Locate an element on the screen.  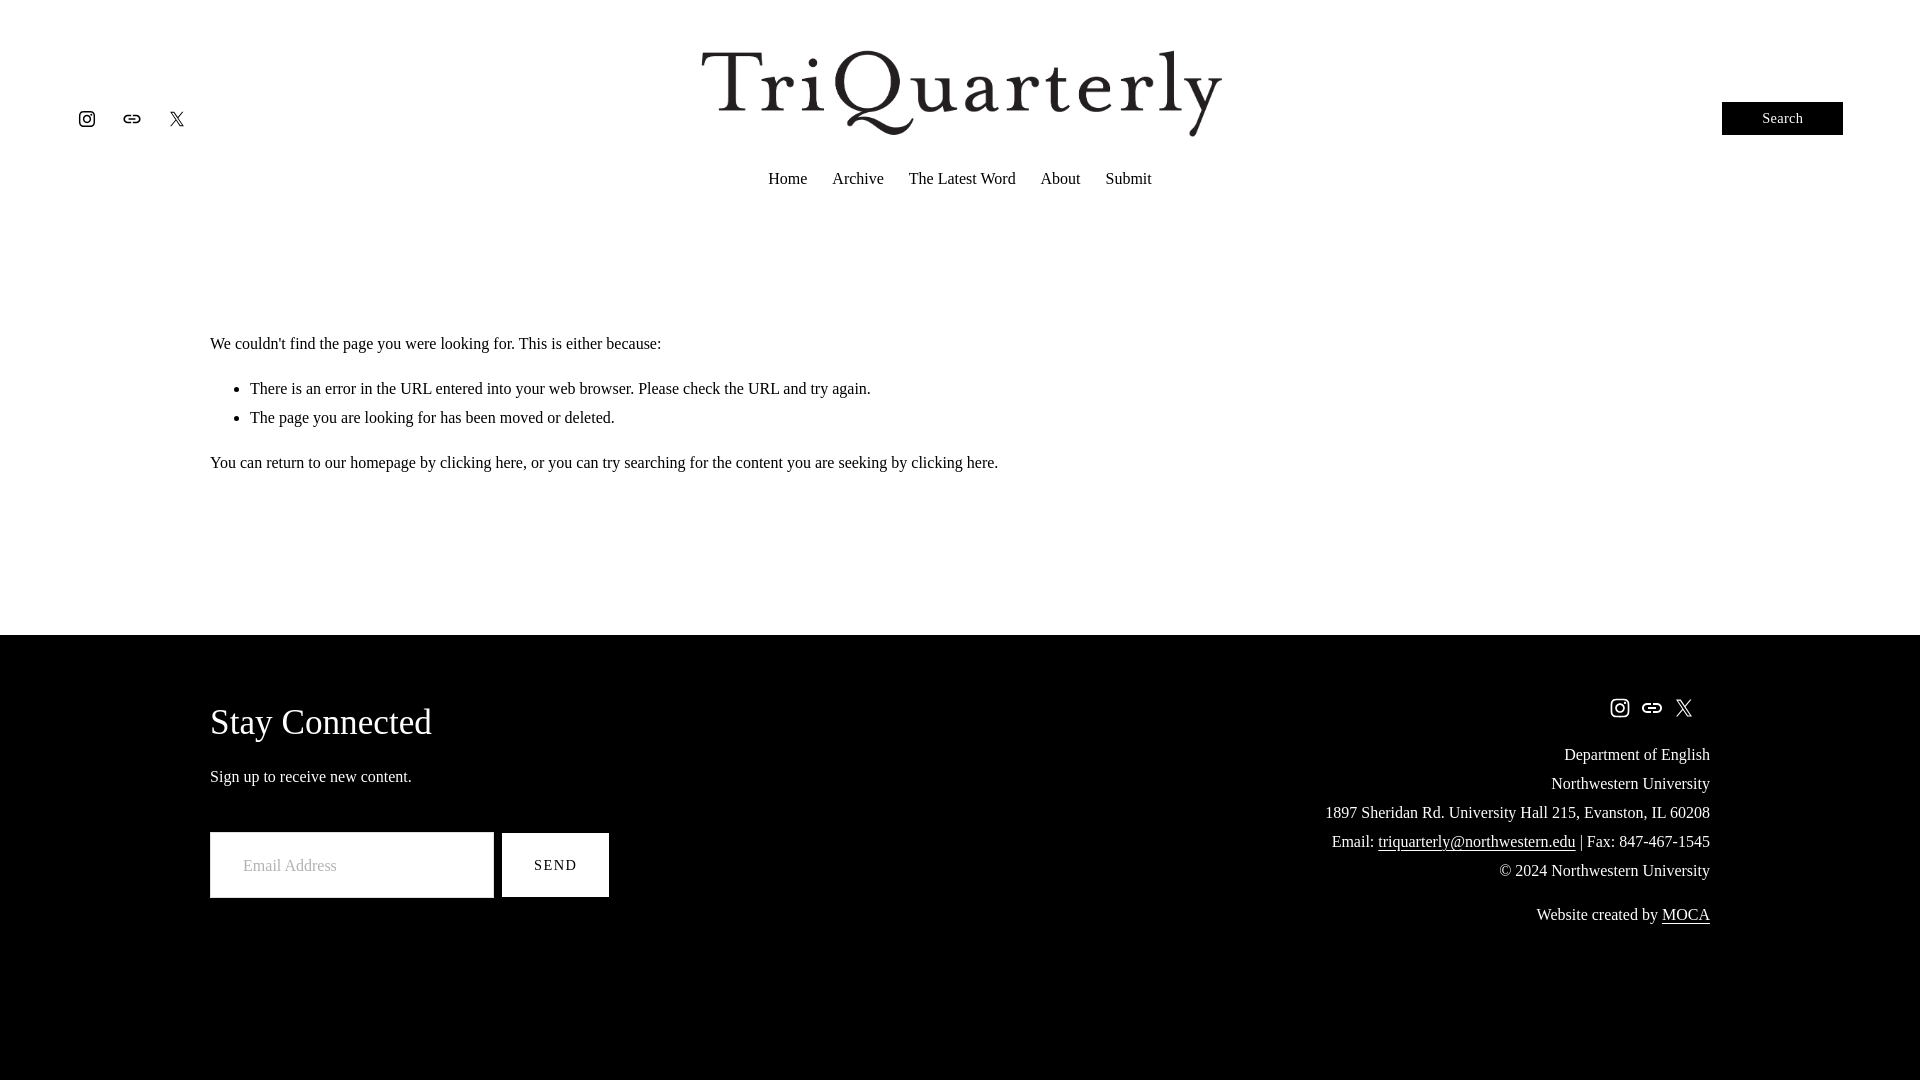
SEND is located at coordinates (554, 864).